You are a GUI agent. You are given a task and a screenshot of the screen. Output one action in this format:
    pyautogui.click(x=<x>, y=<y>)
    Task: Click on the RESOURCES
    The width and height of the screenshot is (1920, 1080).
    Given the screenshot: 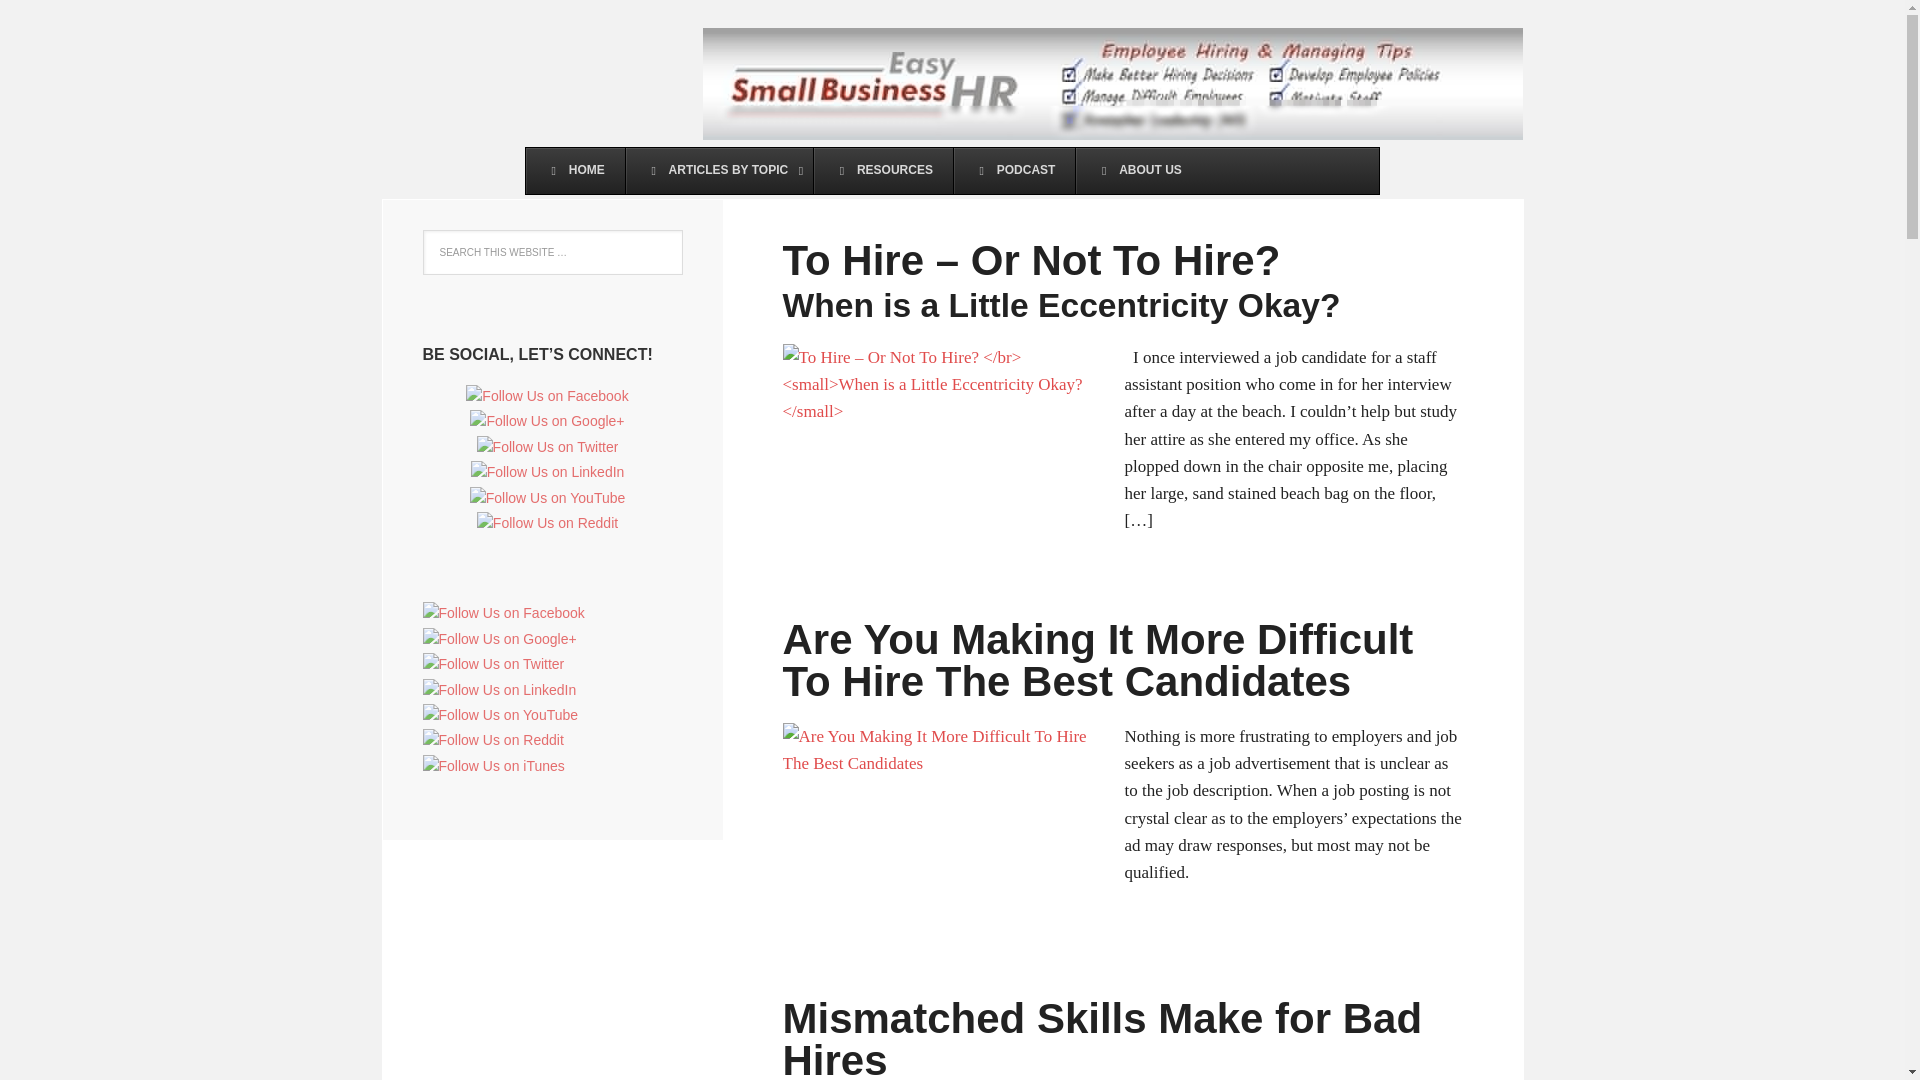 What is the action you would take?
    pyautogui.click(x=882, y=170)
    